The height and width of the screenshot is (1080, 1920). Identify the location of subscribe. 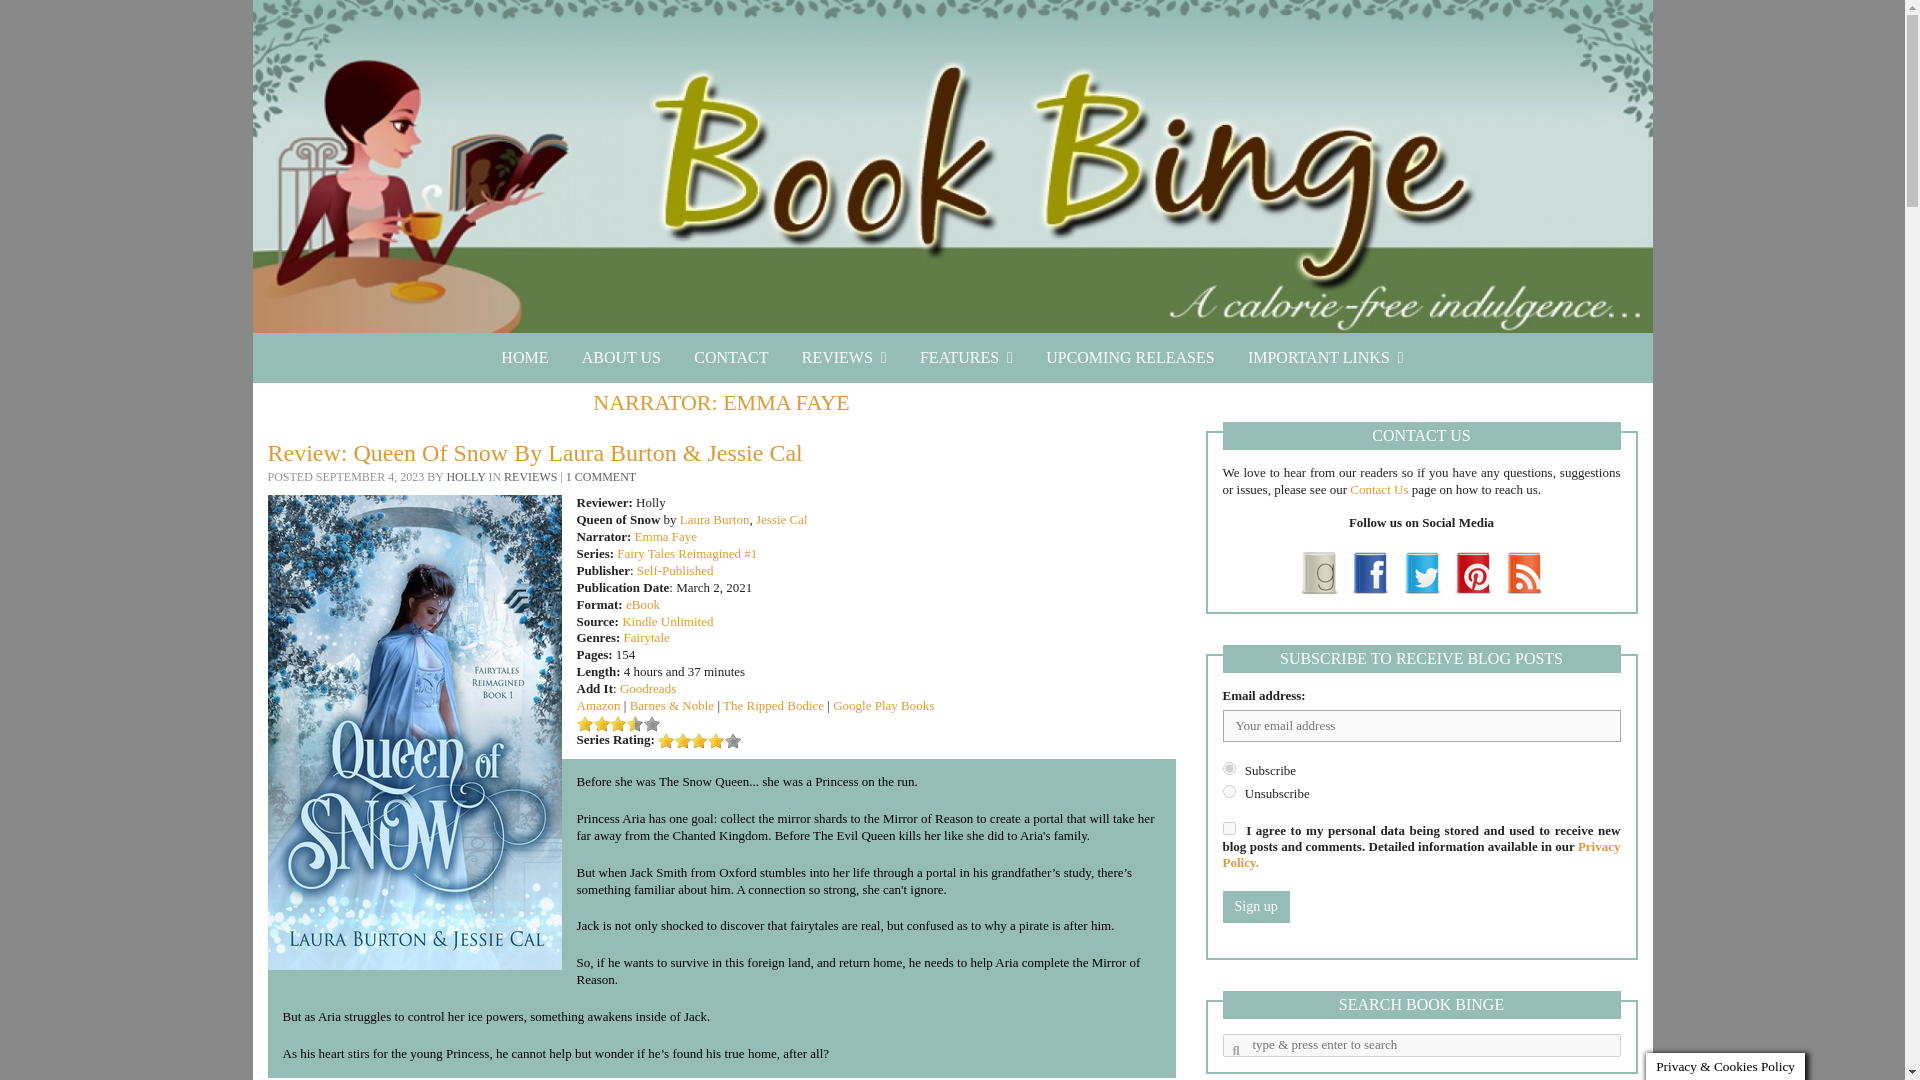
(1228, 768).